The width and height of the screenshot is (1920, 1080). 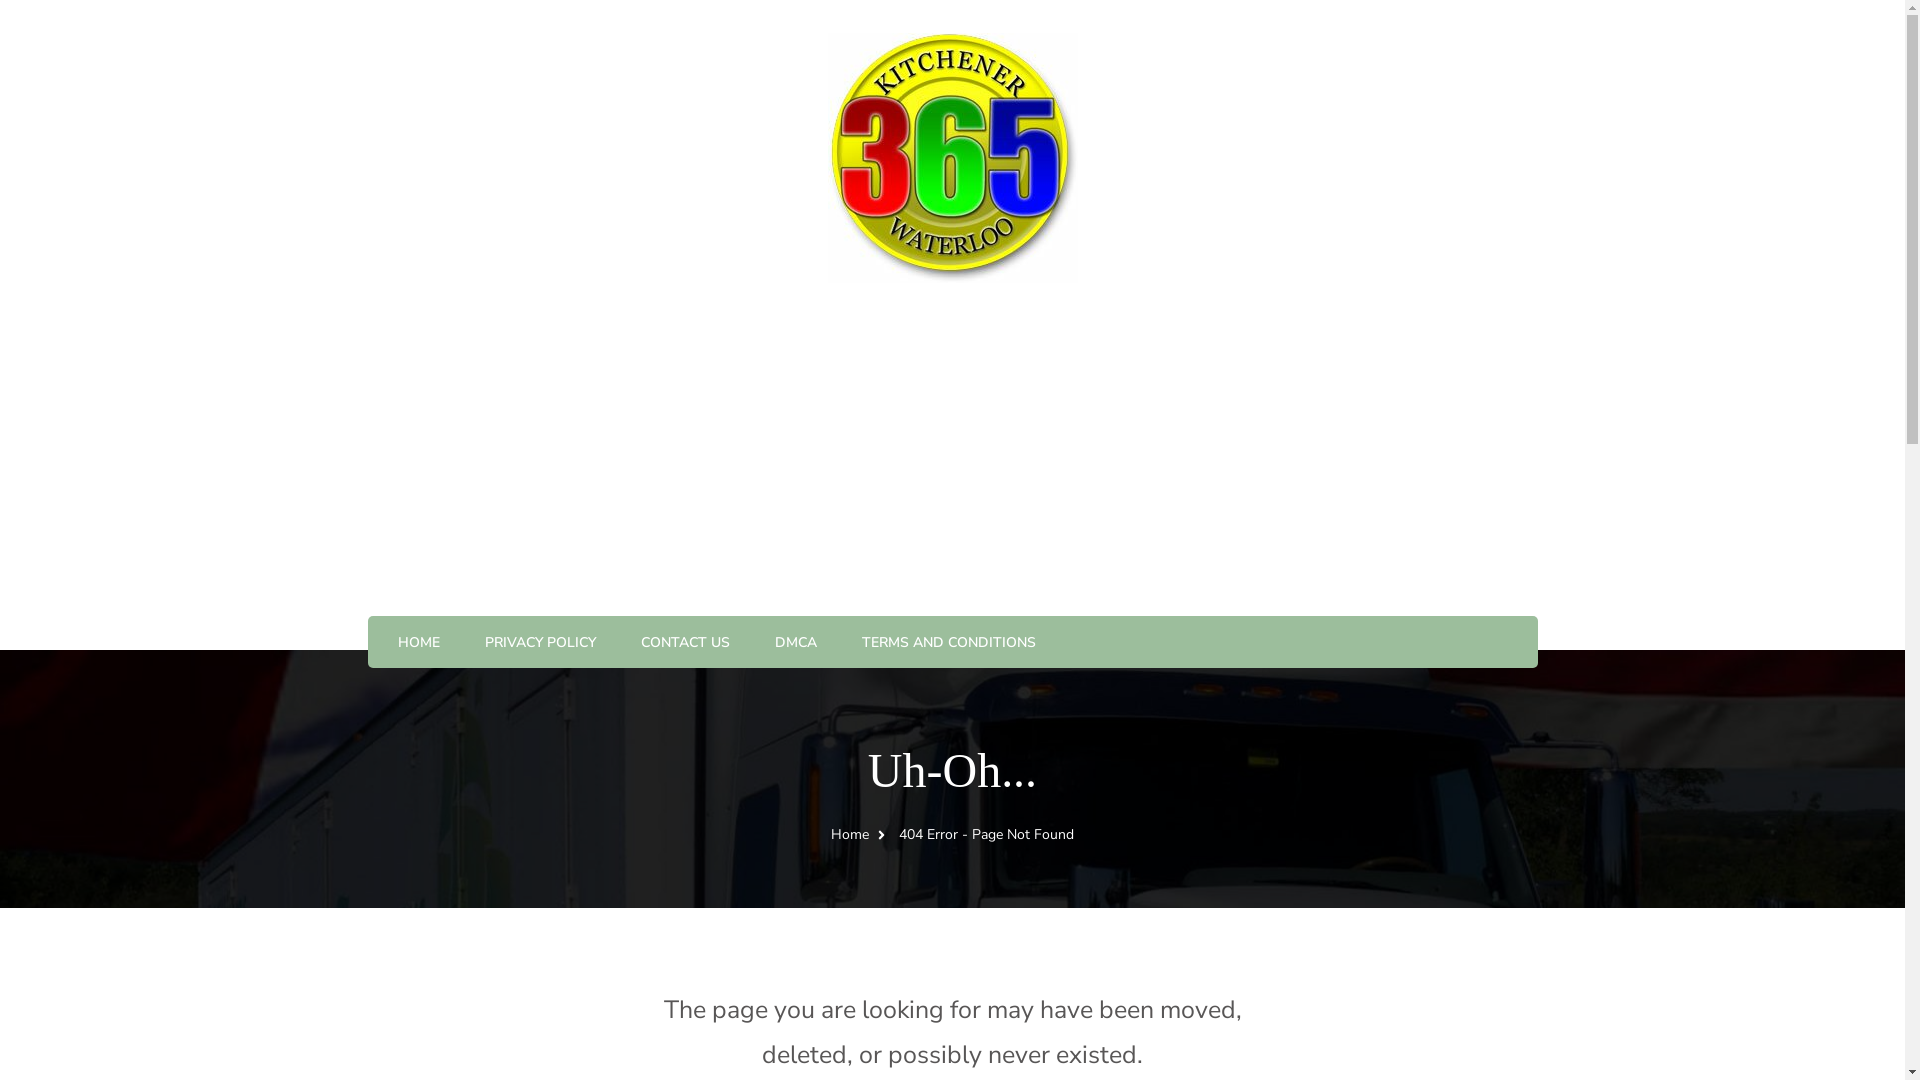 I want to click on CONTACT US, so click(x=684, y=644).